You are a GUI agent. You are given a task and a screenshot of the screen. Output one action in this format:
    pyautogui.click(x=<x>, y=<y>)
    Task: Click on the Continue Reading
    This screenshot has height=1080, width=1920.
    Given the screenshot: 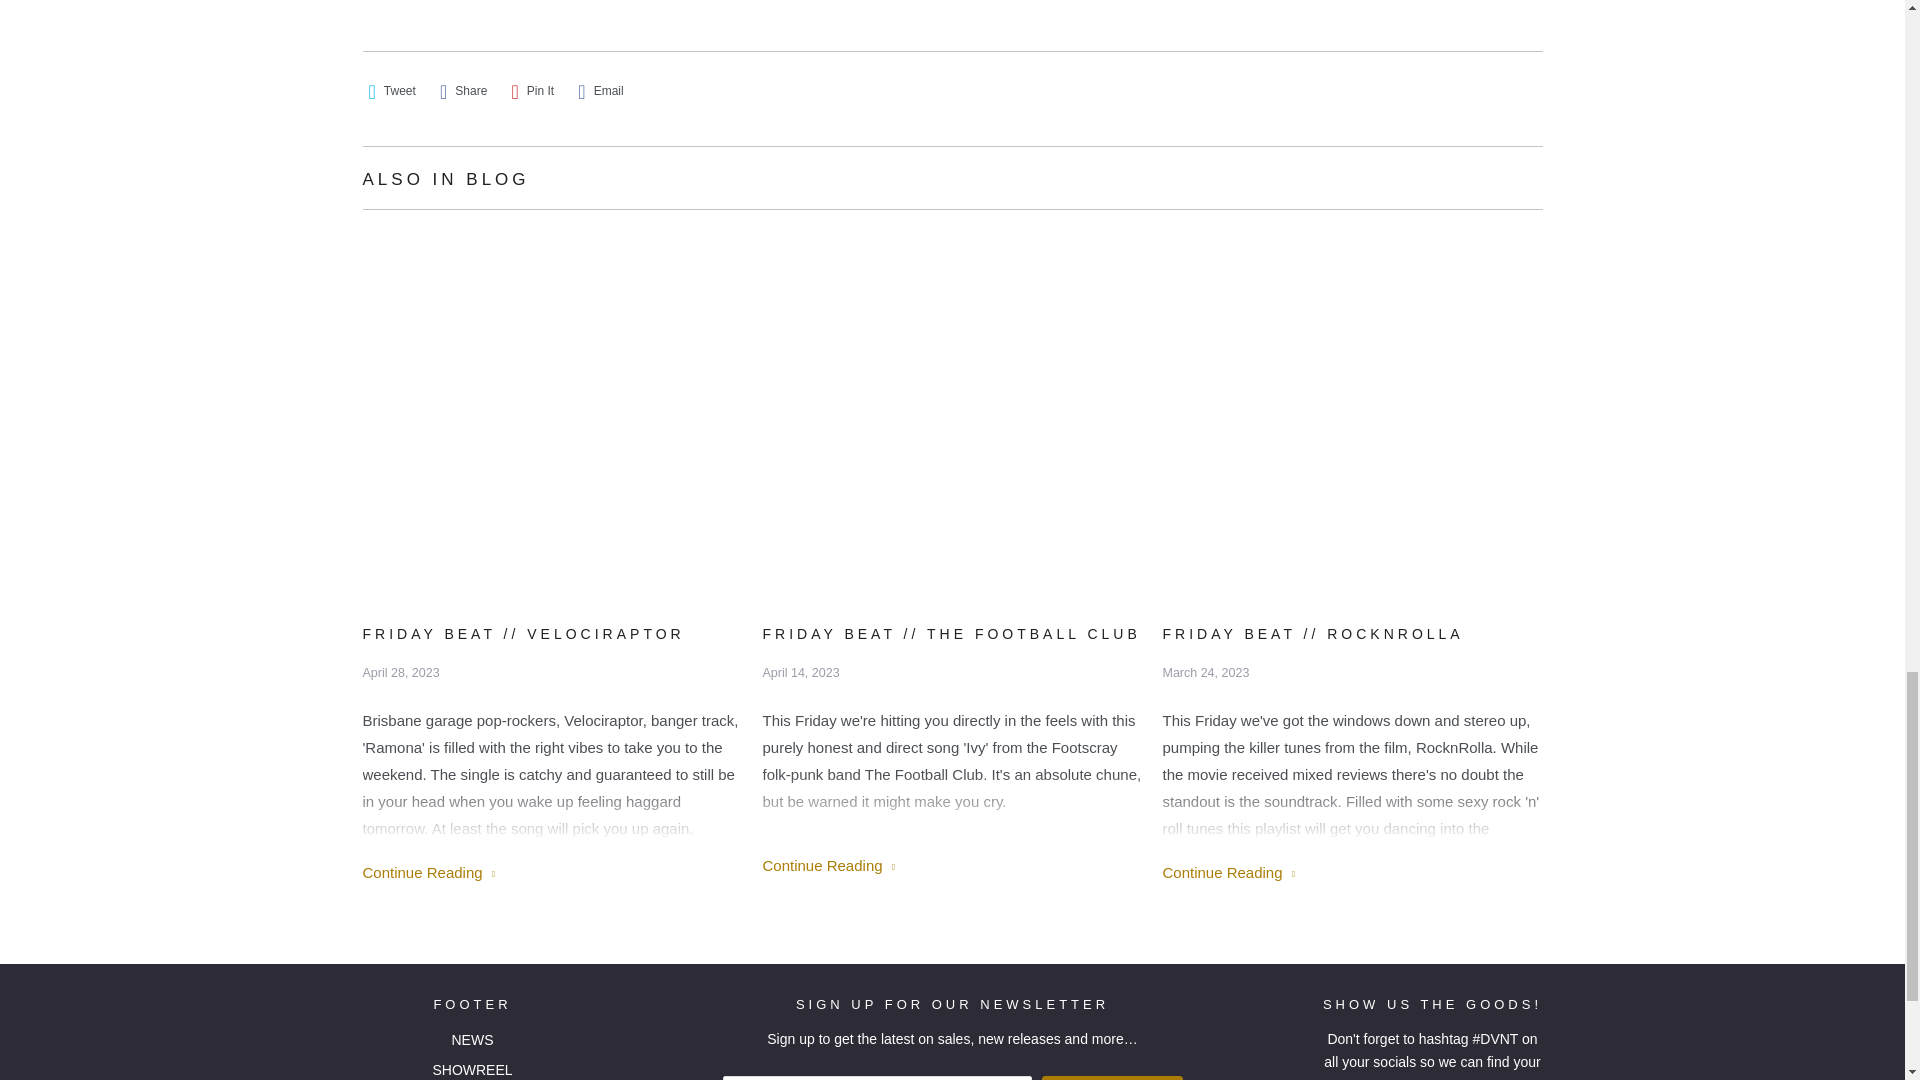 What is the action you would take?
    pyautogui.click(x=1228, y=872)
    